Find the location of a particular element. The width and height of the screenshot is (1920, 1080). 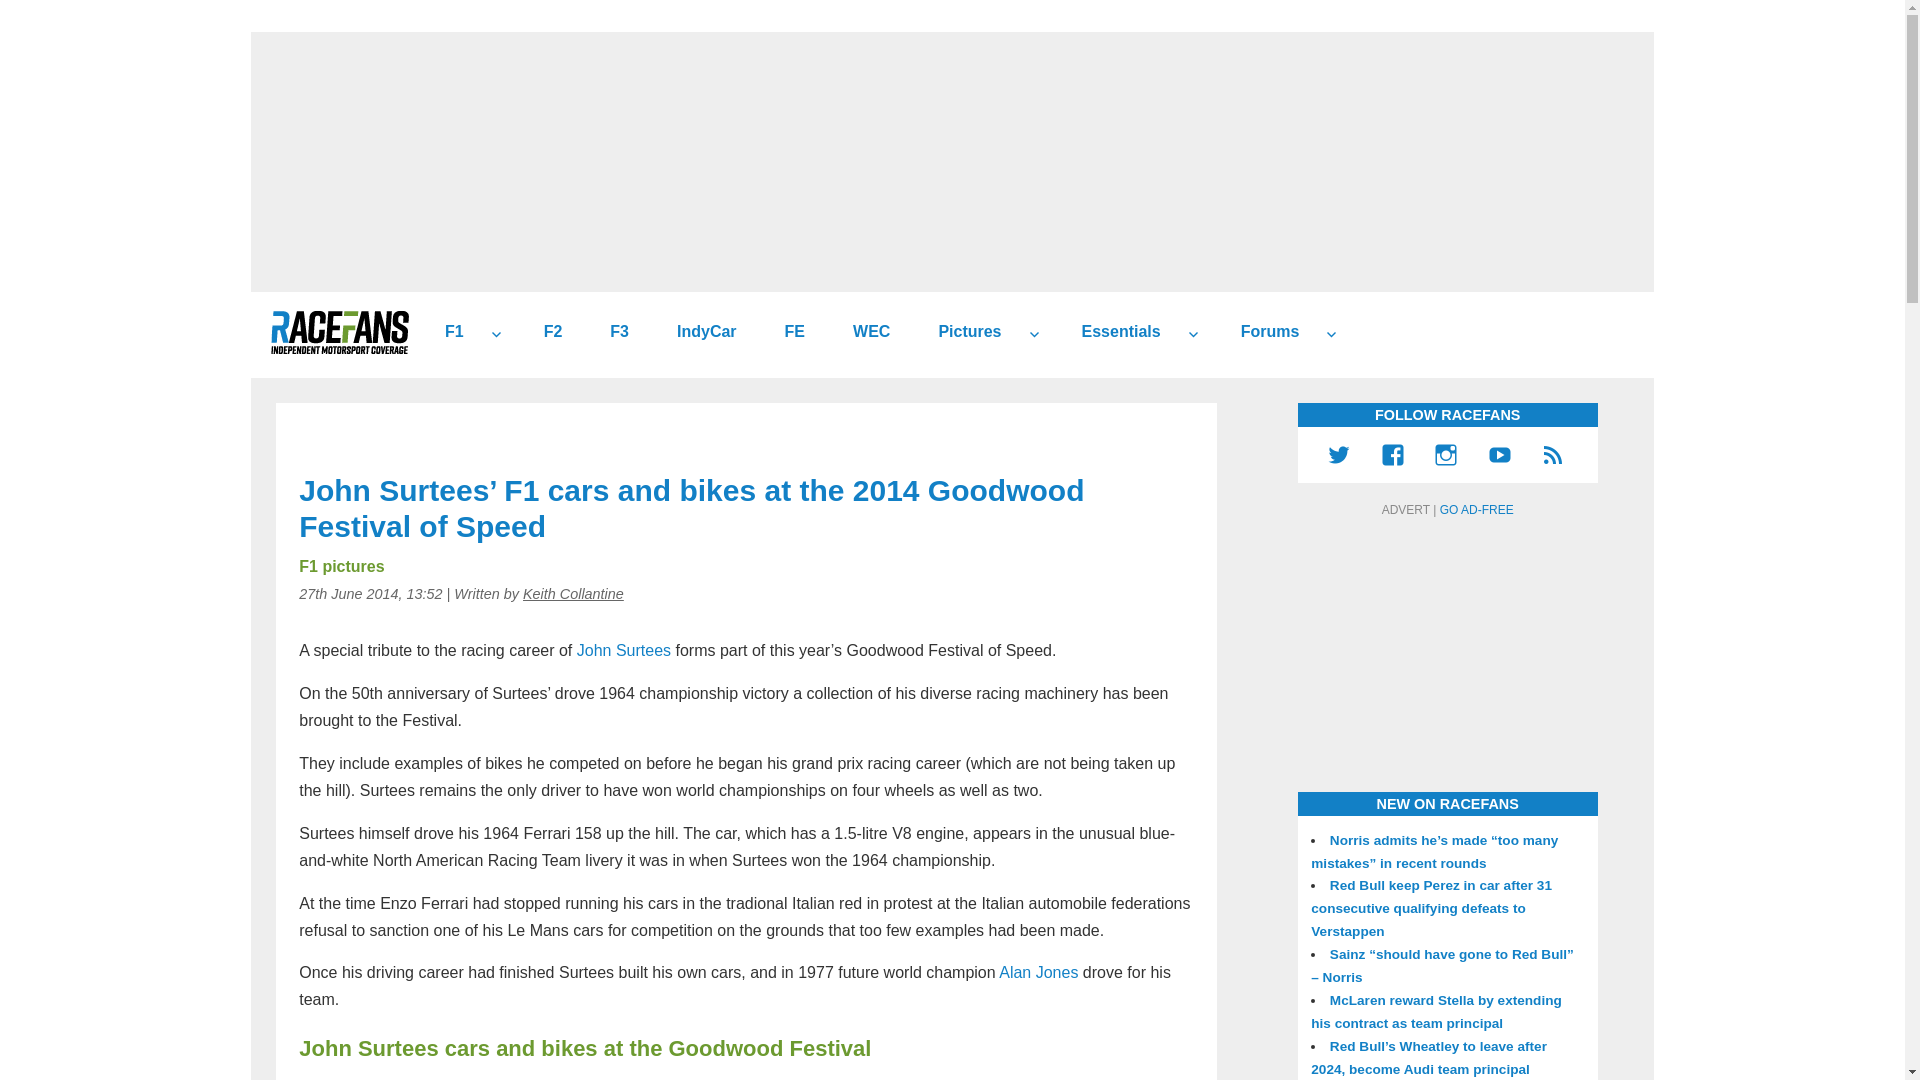

Formula 3 is located at coordinates (611, 332).